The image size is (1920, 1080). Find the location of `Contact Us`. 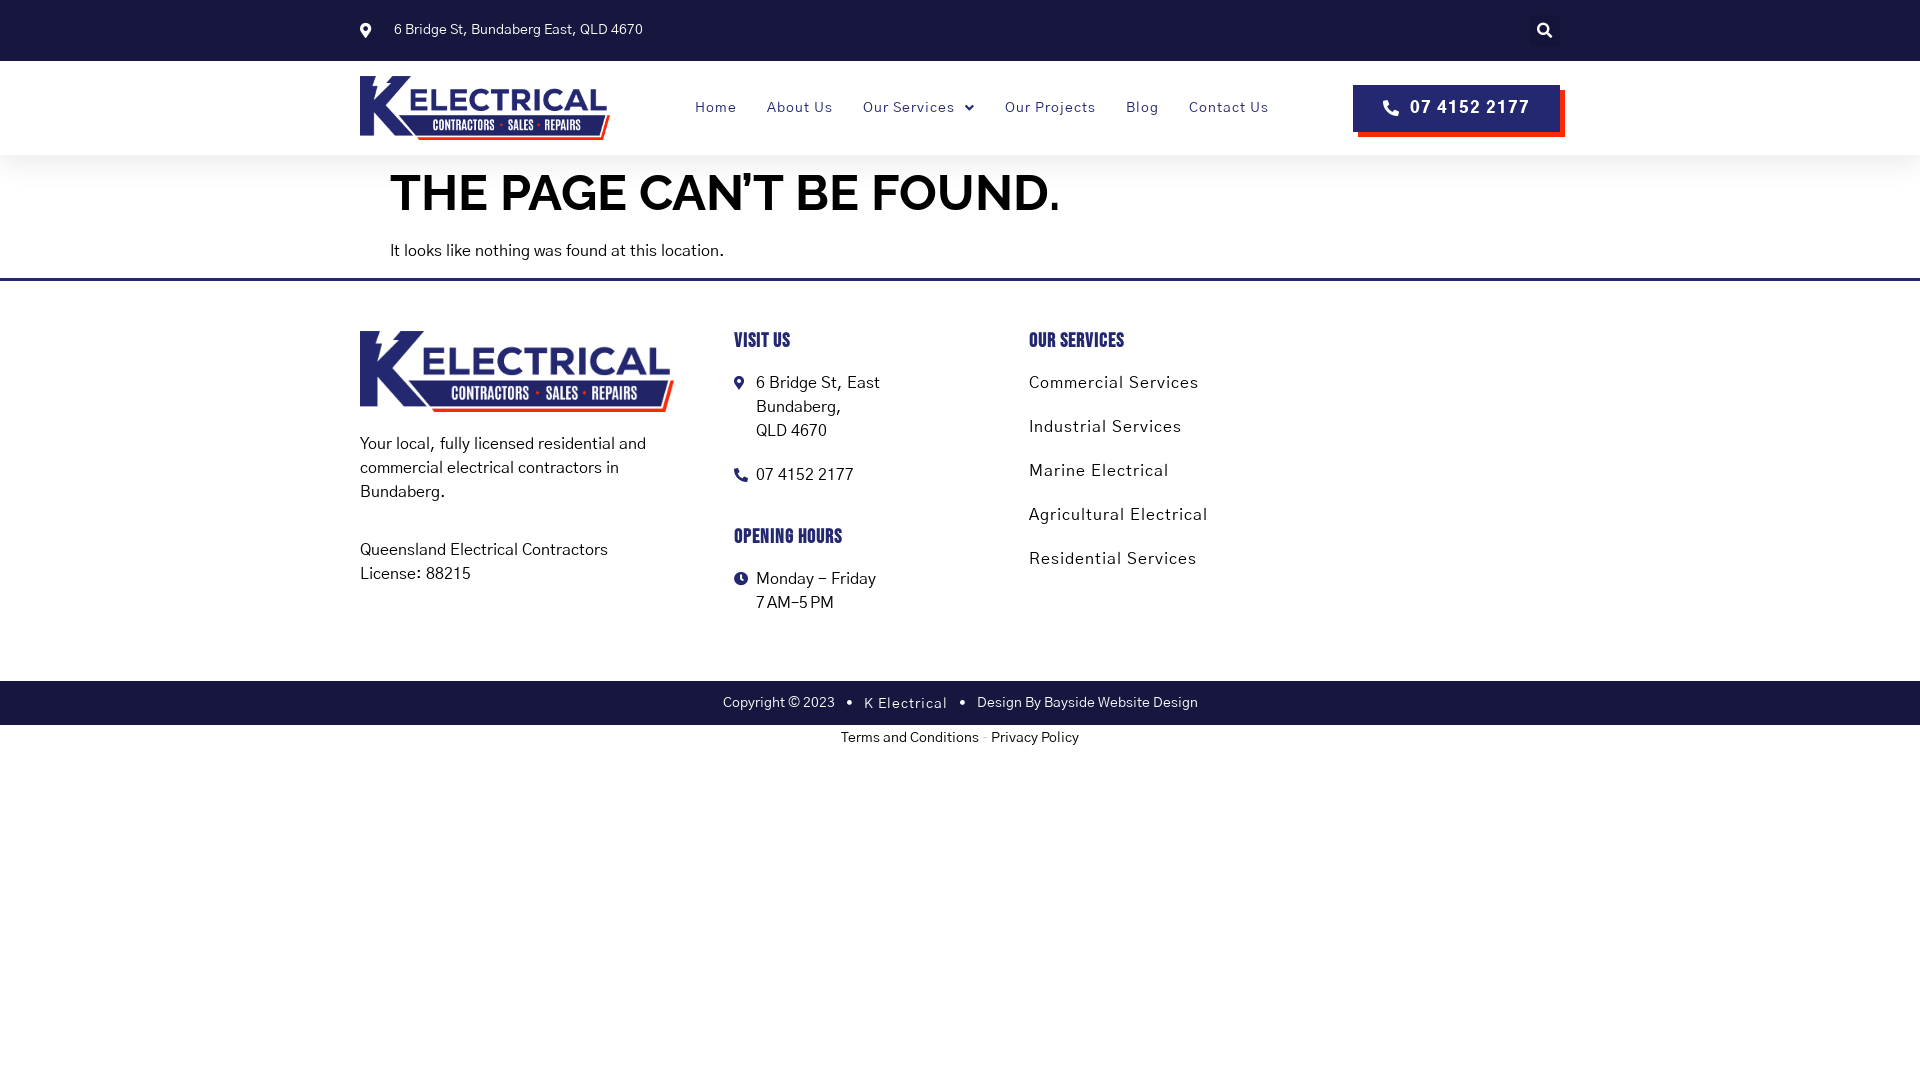

Contact Us is located at coordinates (1228, 108).